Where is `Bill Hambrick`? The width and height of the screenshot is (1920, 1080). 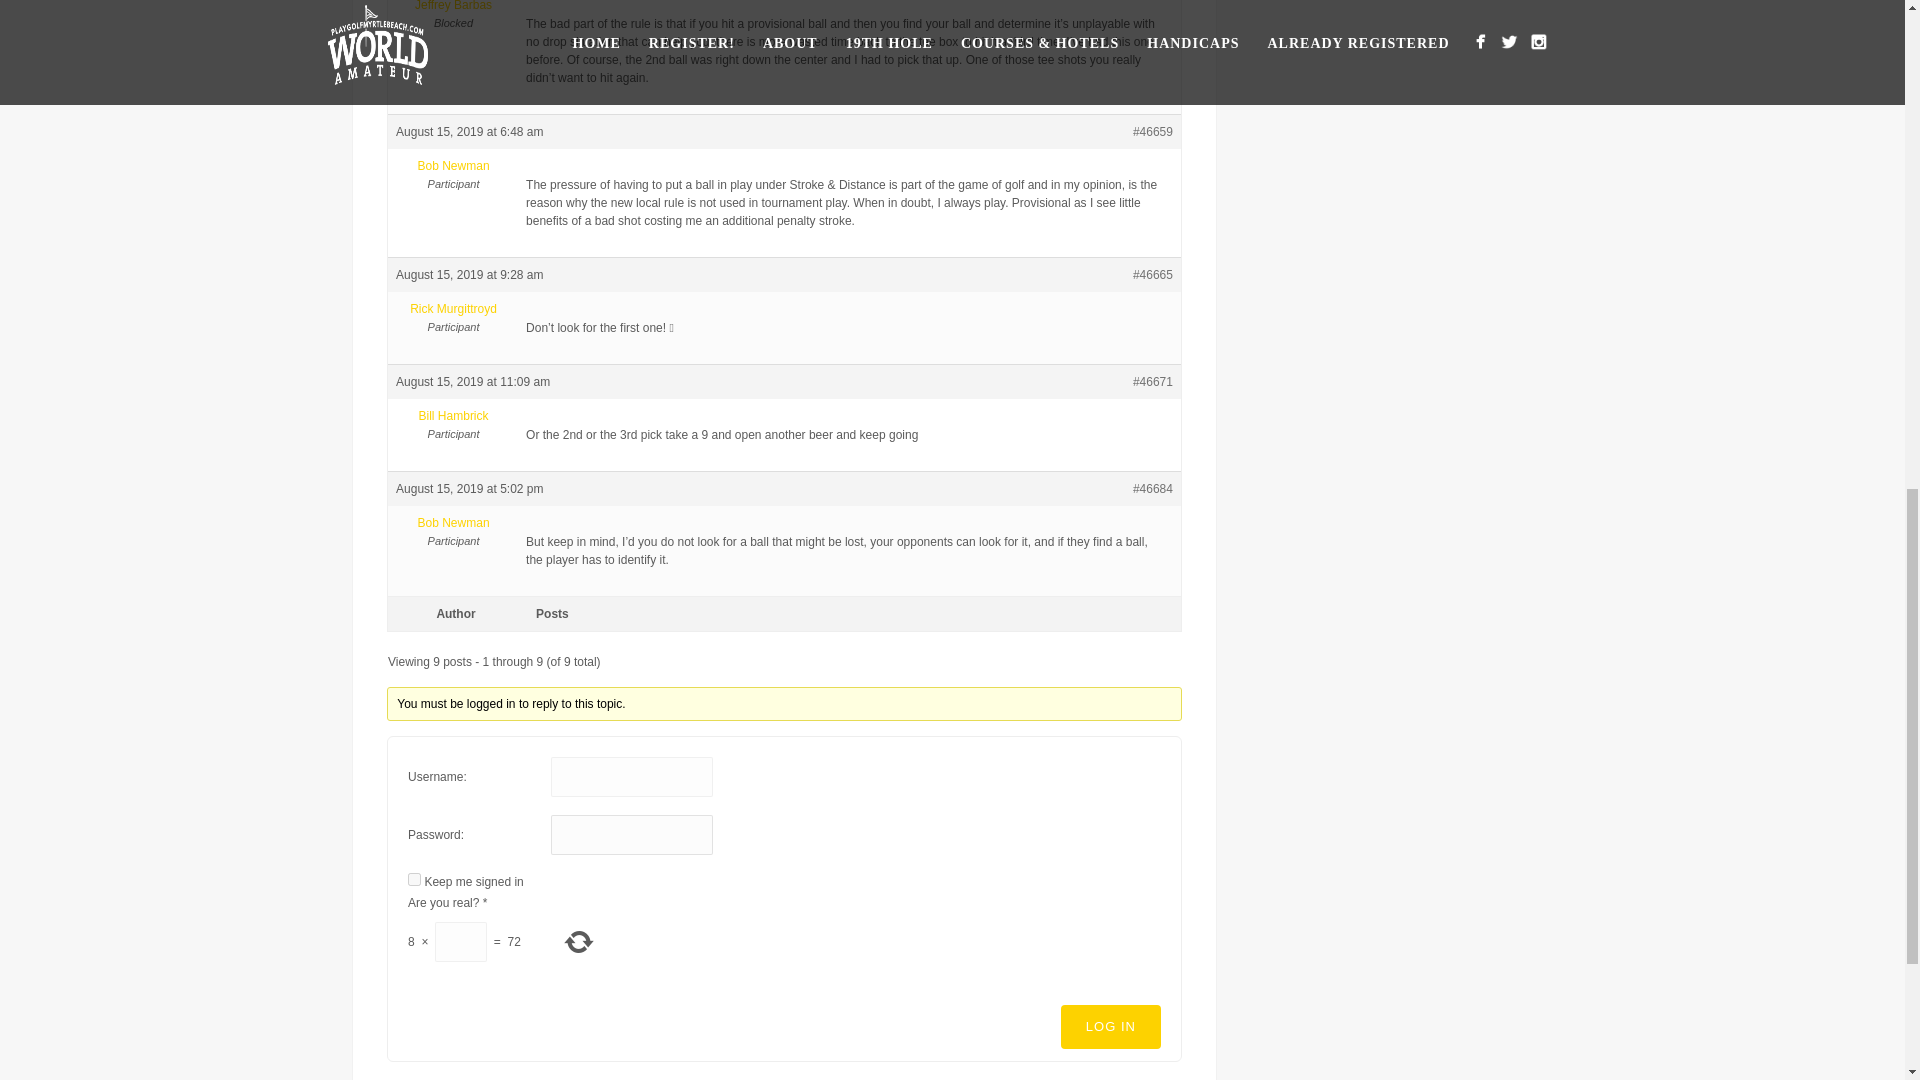
Bill Hambrick is located at coordinates (452, 416).